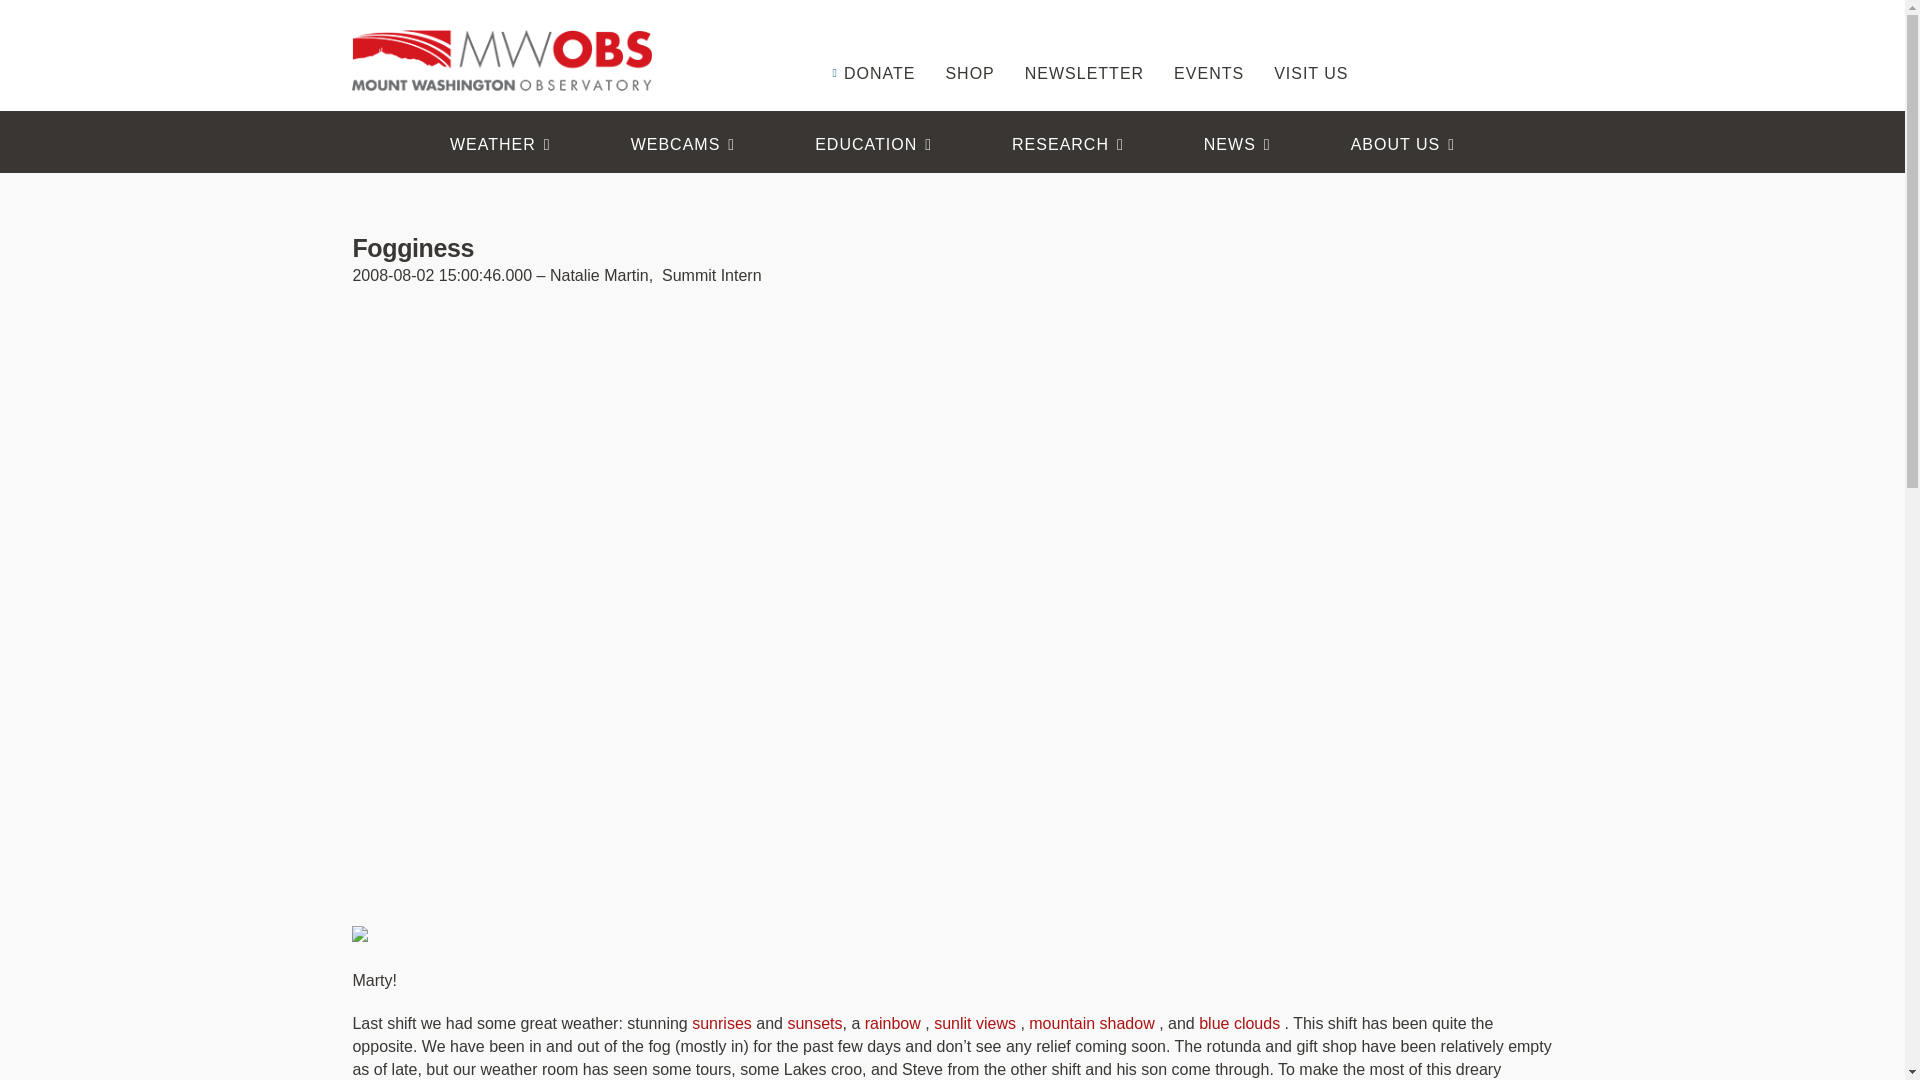  What do you see at coordinates (683, 144) in the screenshot?
I see `WEBCAMS` at bounding box center [683, 144].